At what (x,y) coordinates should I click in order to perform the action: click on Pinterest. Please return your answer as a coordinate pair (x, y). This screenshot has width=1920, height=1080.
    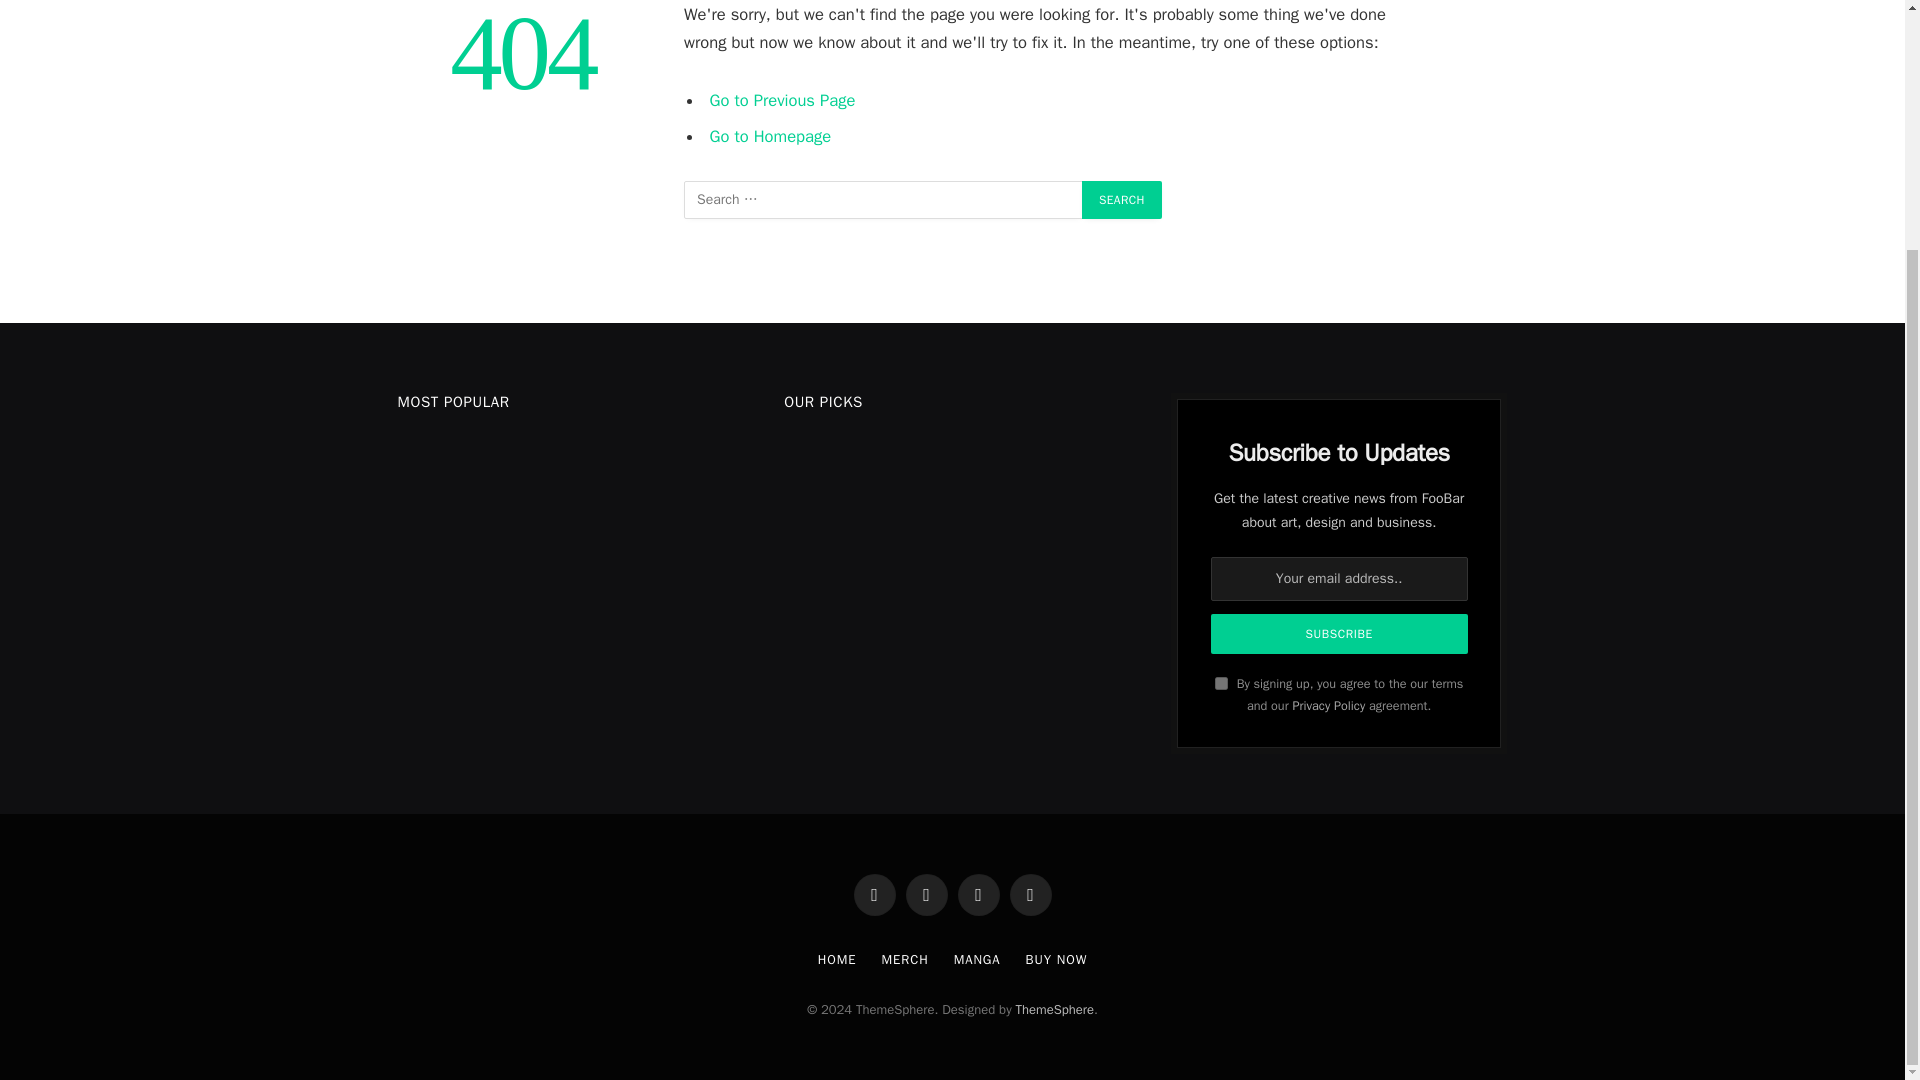
    Looking at the image, I should click on (1030, 894).